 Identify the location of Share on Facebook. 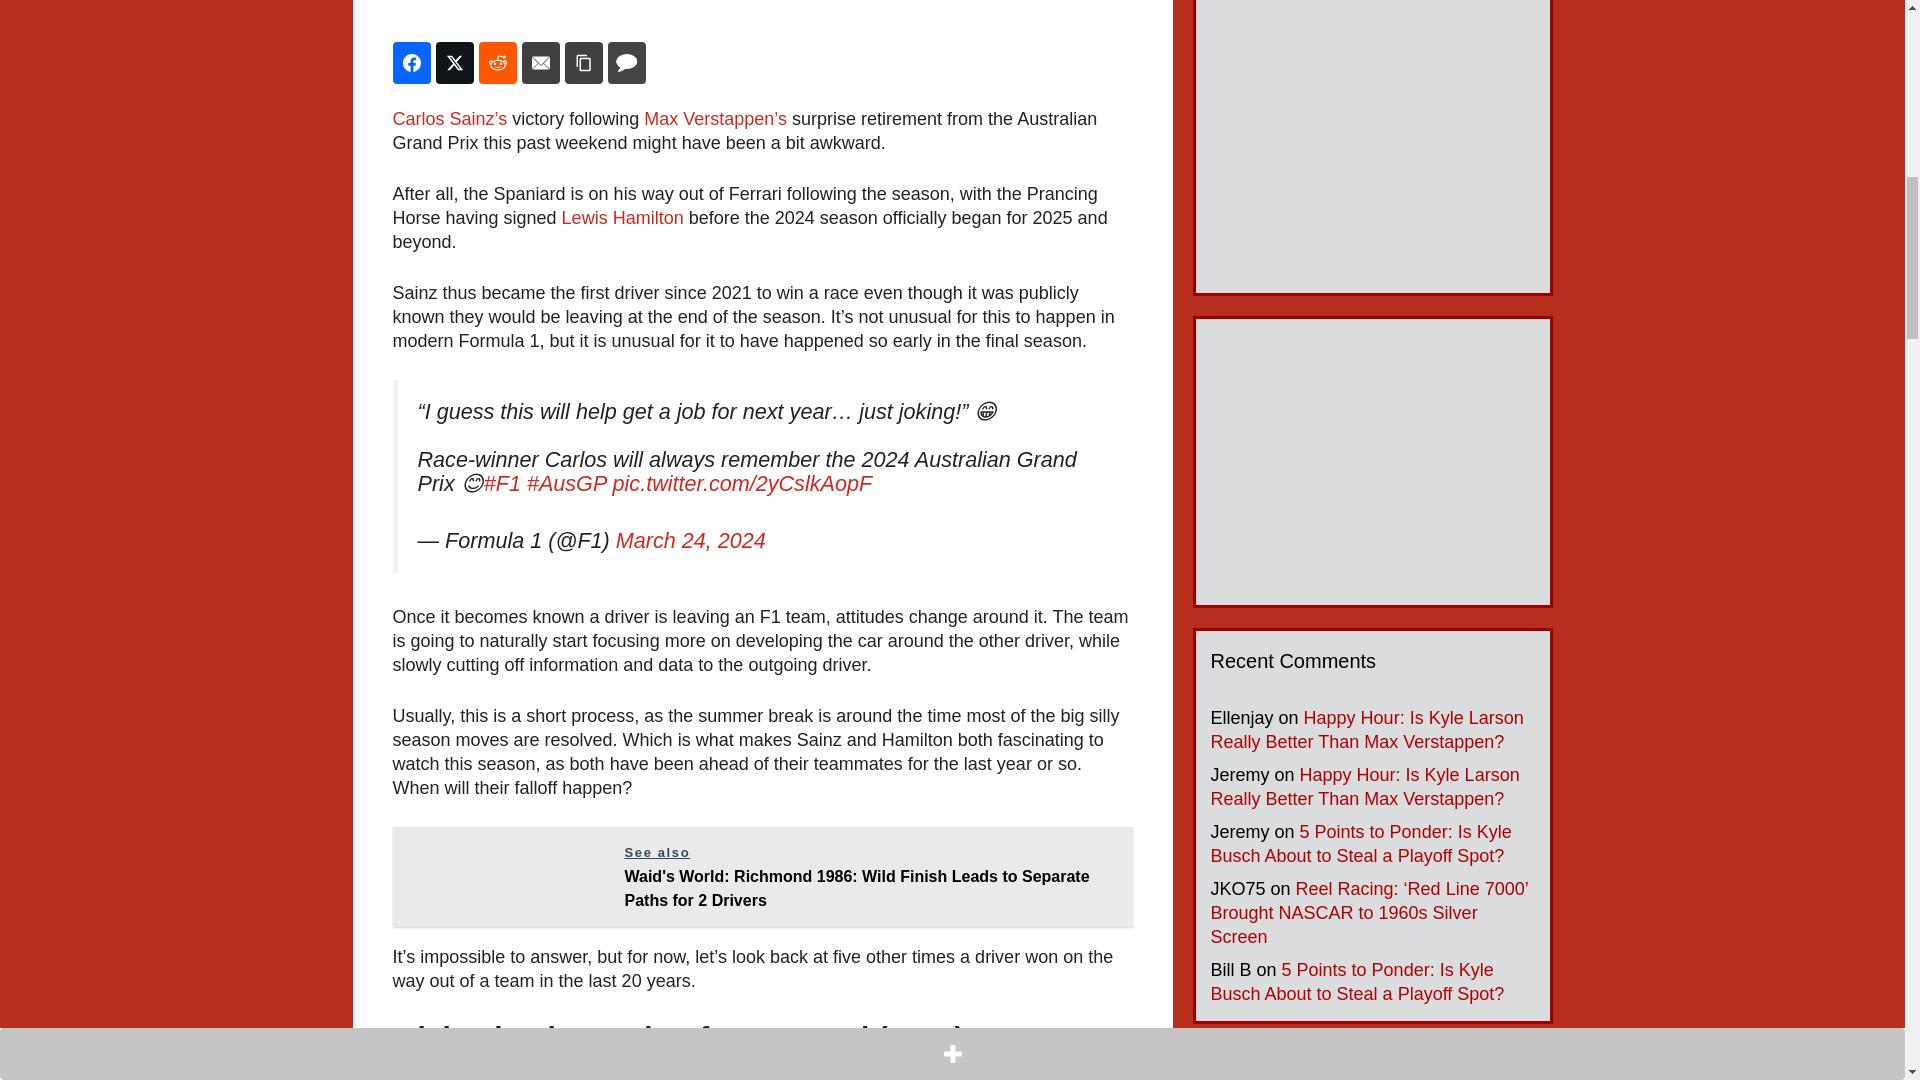
(410, 63).